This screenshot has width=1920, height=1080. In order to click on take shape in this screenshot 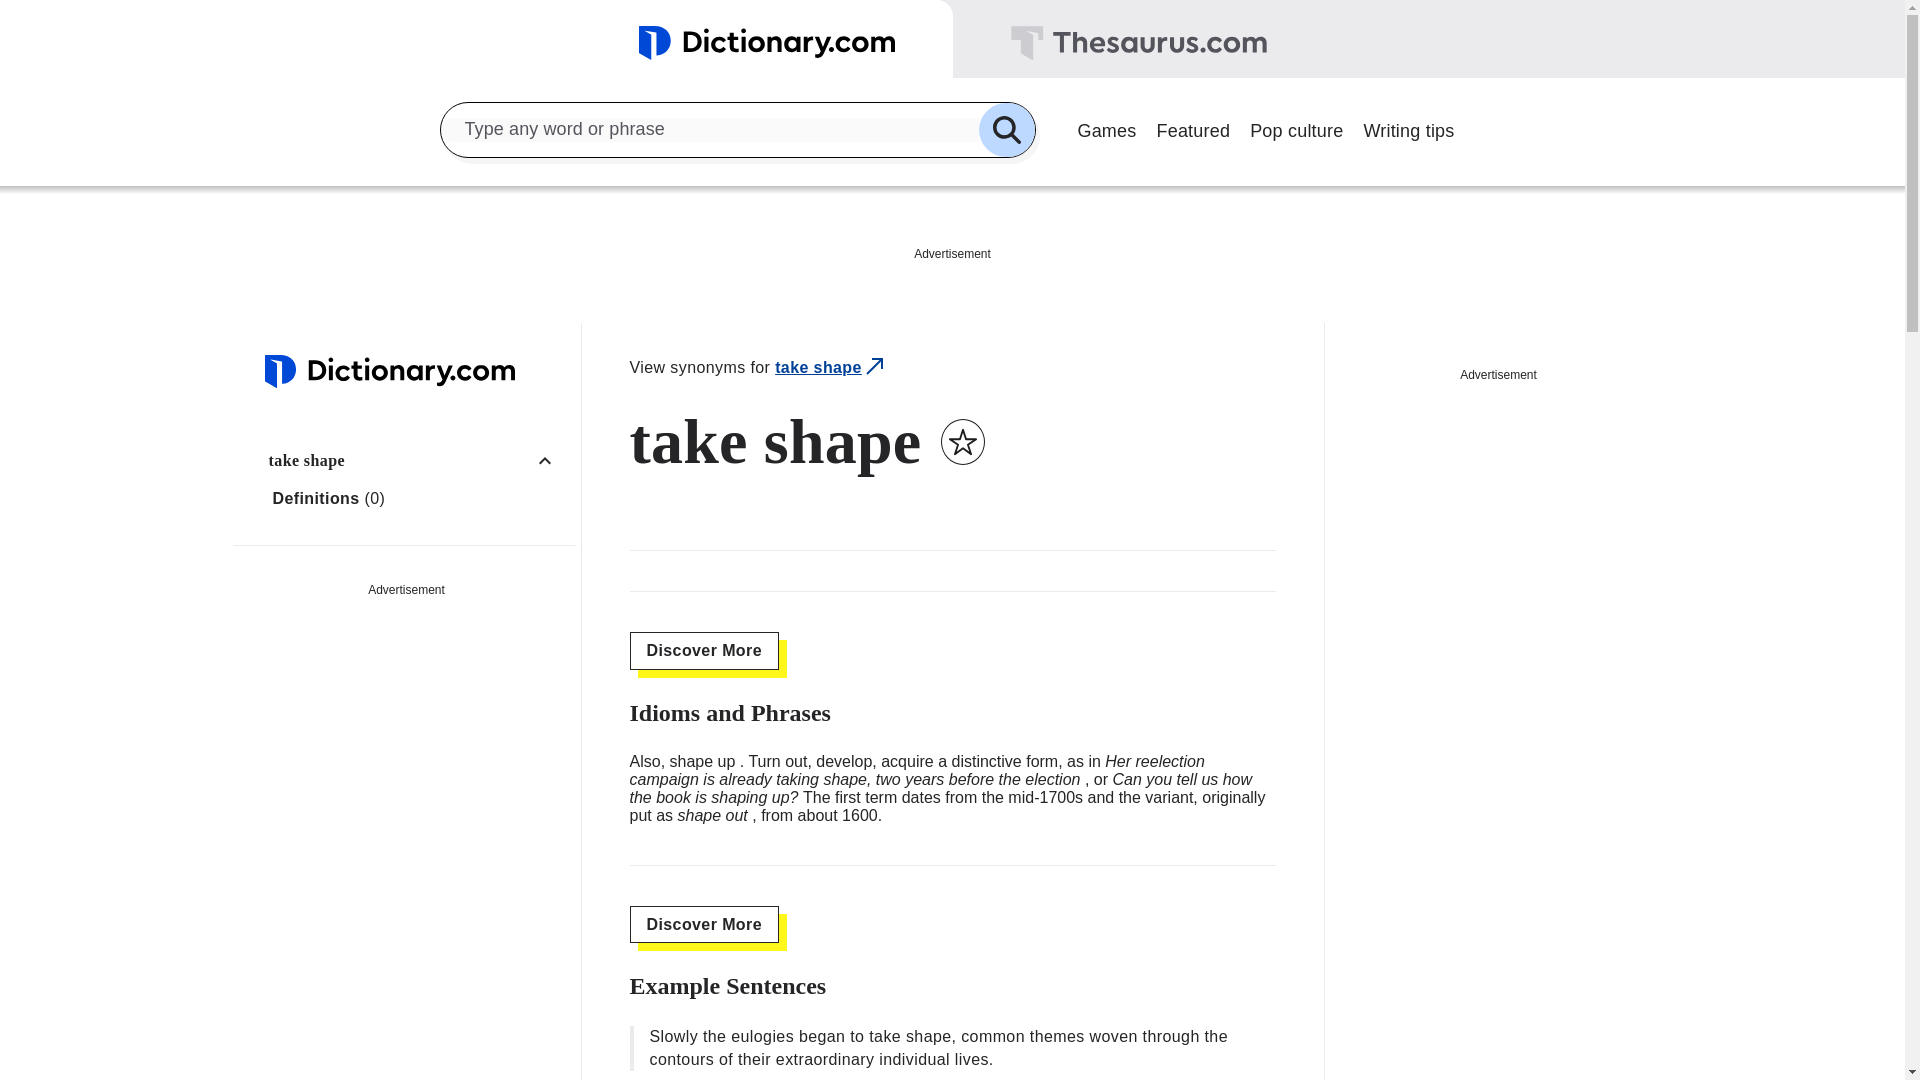, I will do `click(831, 368)`.